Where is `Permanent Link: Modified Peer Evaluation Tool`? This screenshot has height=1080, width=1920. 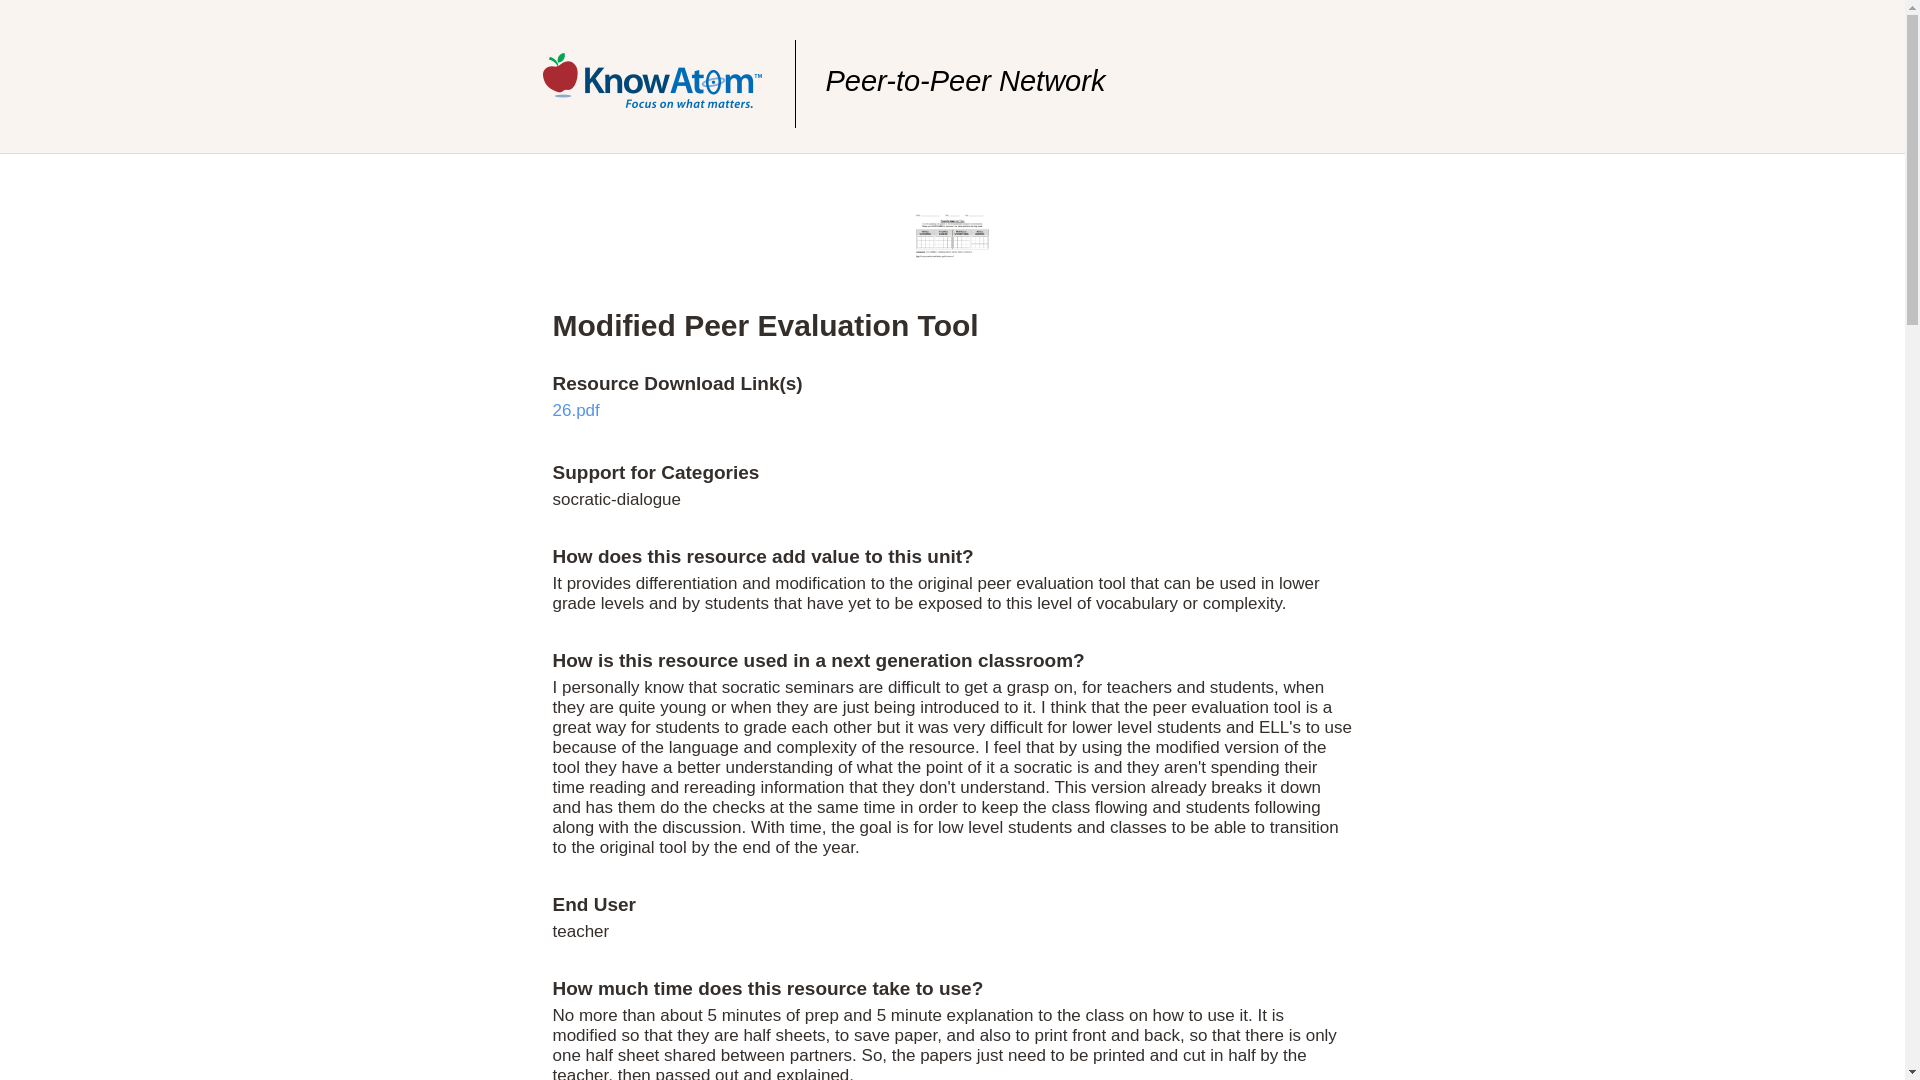 Permanent Link: Modified Peer Evaluation Tool is located at coordinates (764, 325).